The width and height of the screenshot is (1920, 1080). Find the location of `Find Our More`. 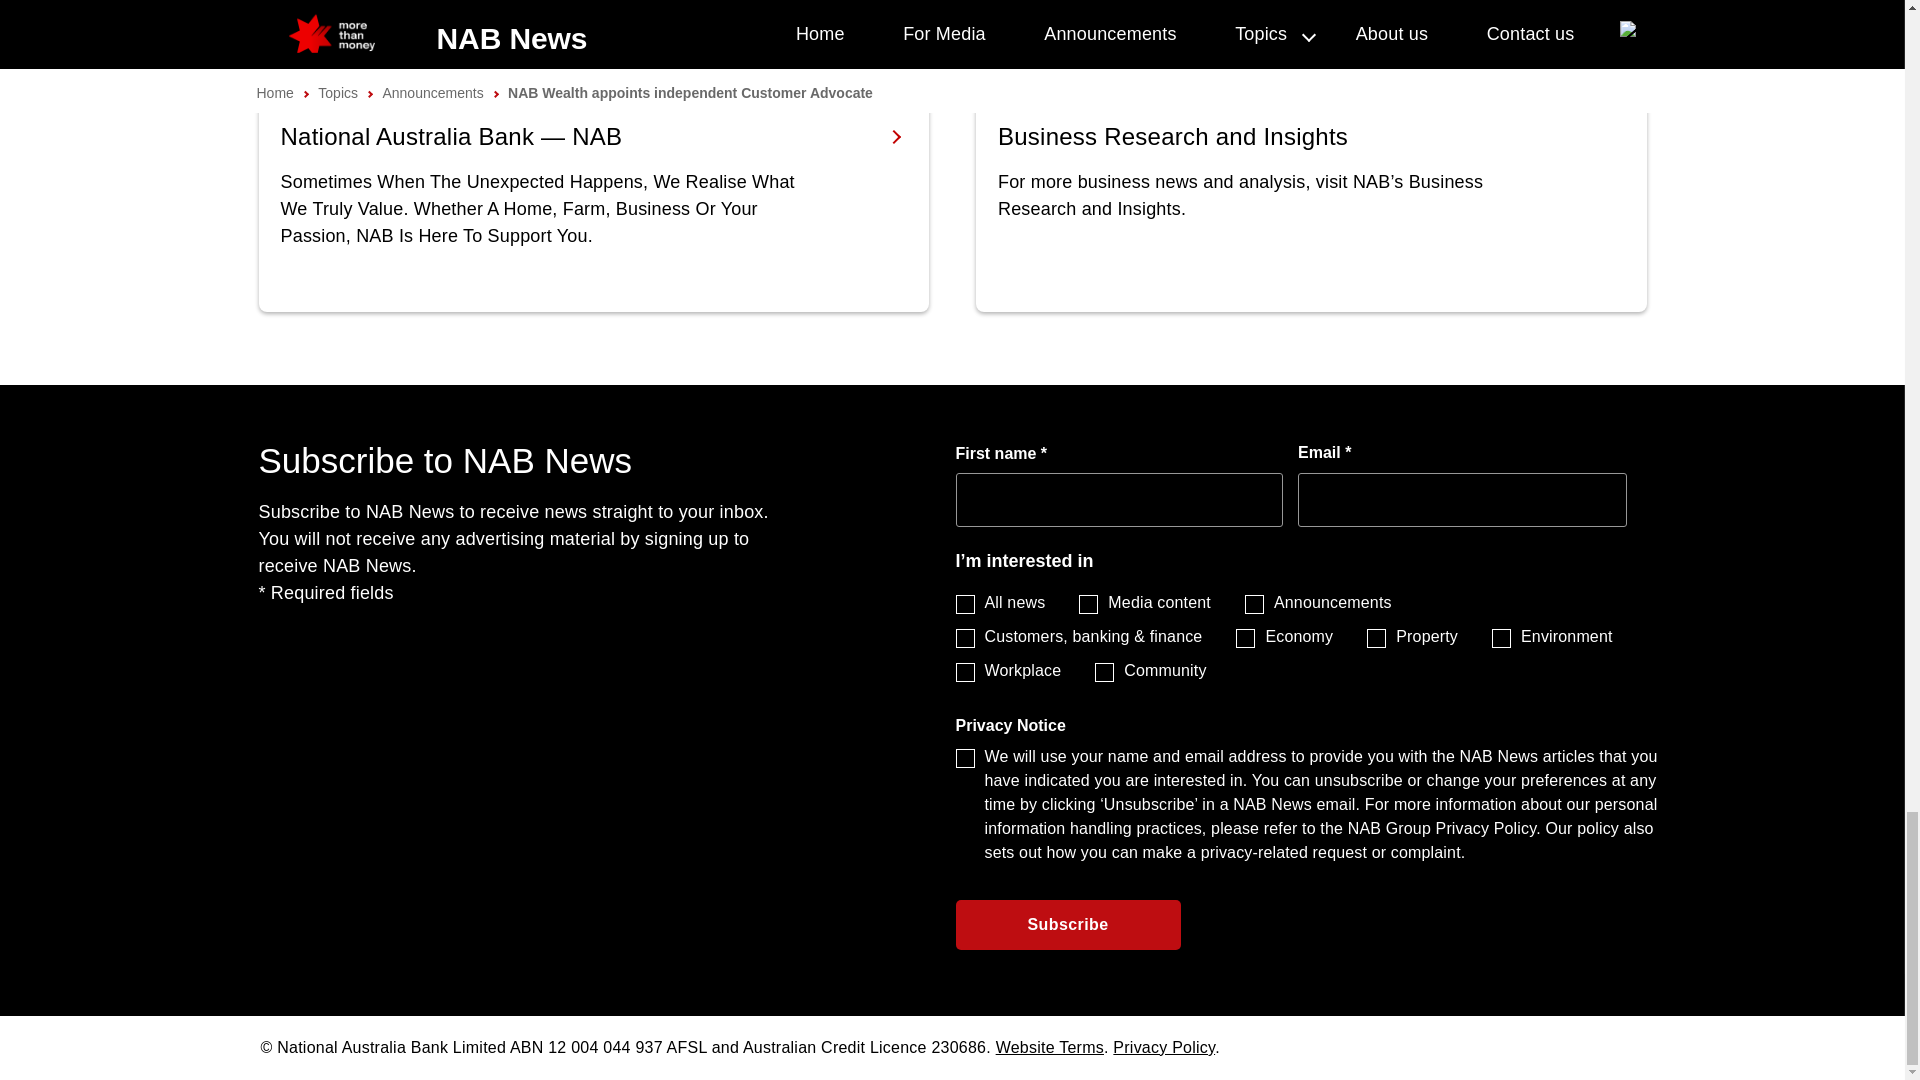

Find Our More is located at coordinates (1311, 204).